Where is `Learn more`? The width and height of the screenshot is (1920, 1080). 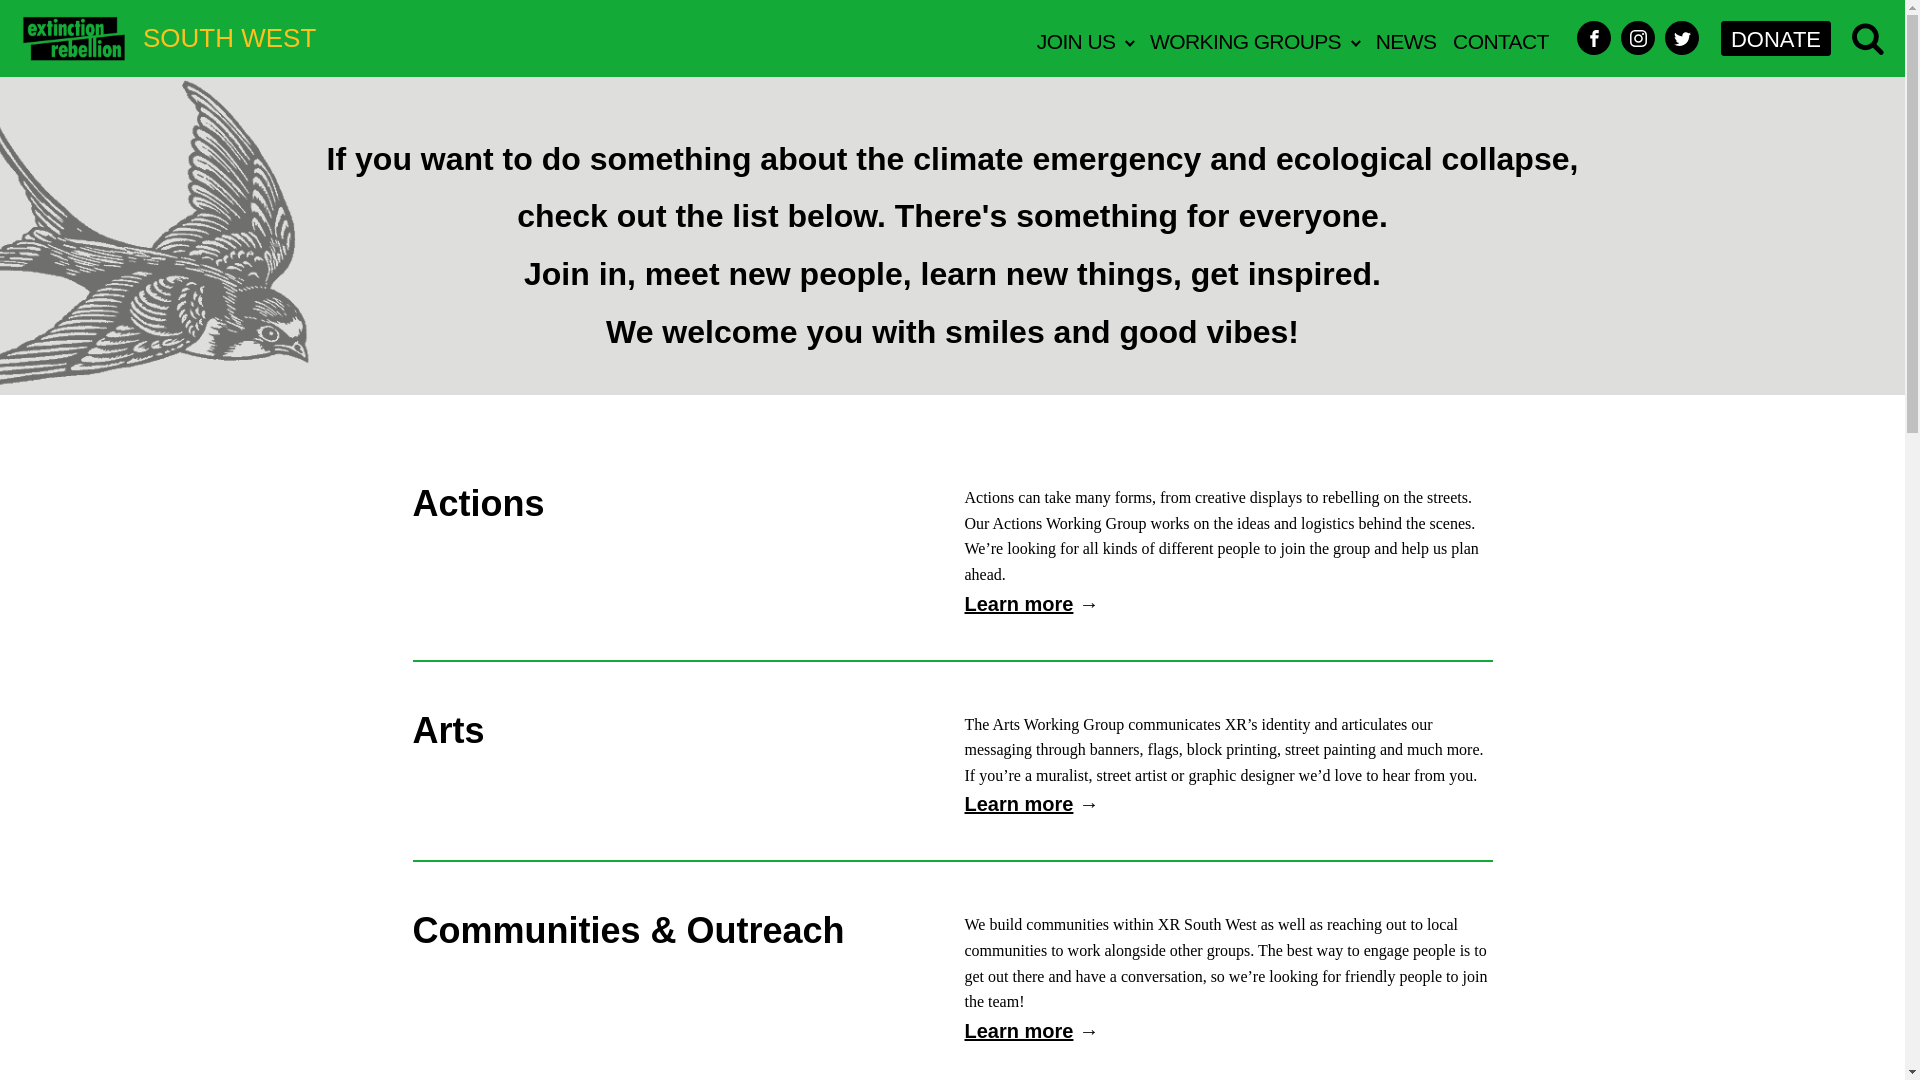 Learn more is located at coordinates (1018, 1030).